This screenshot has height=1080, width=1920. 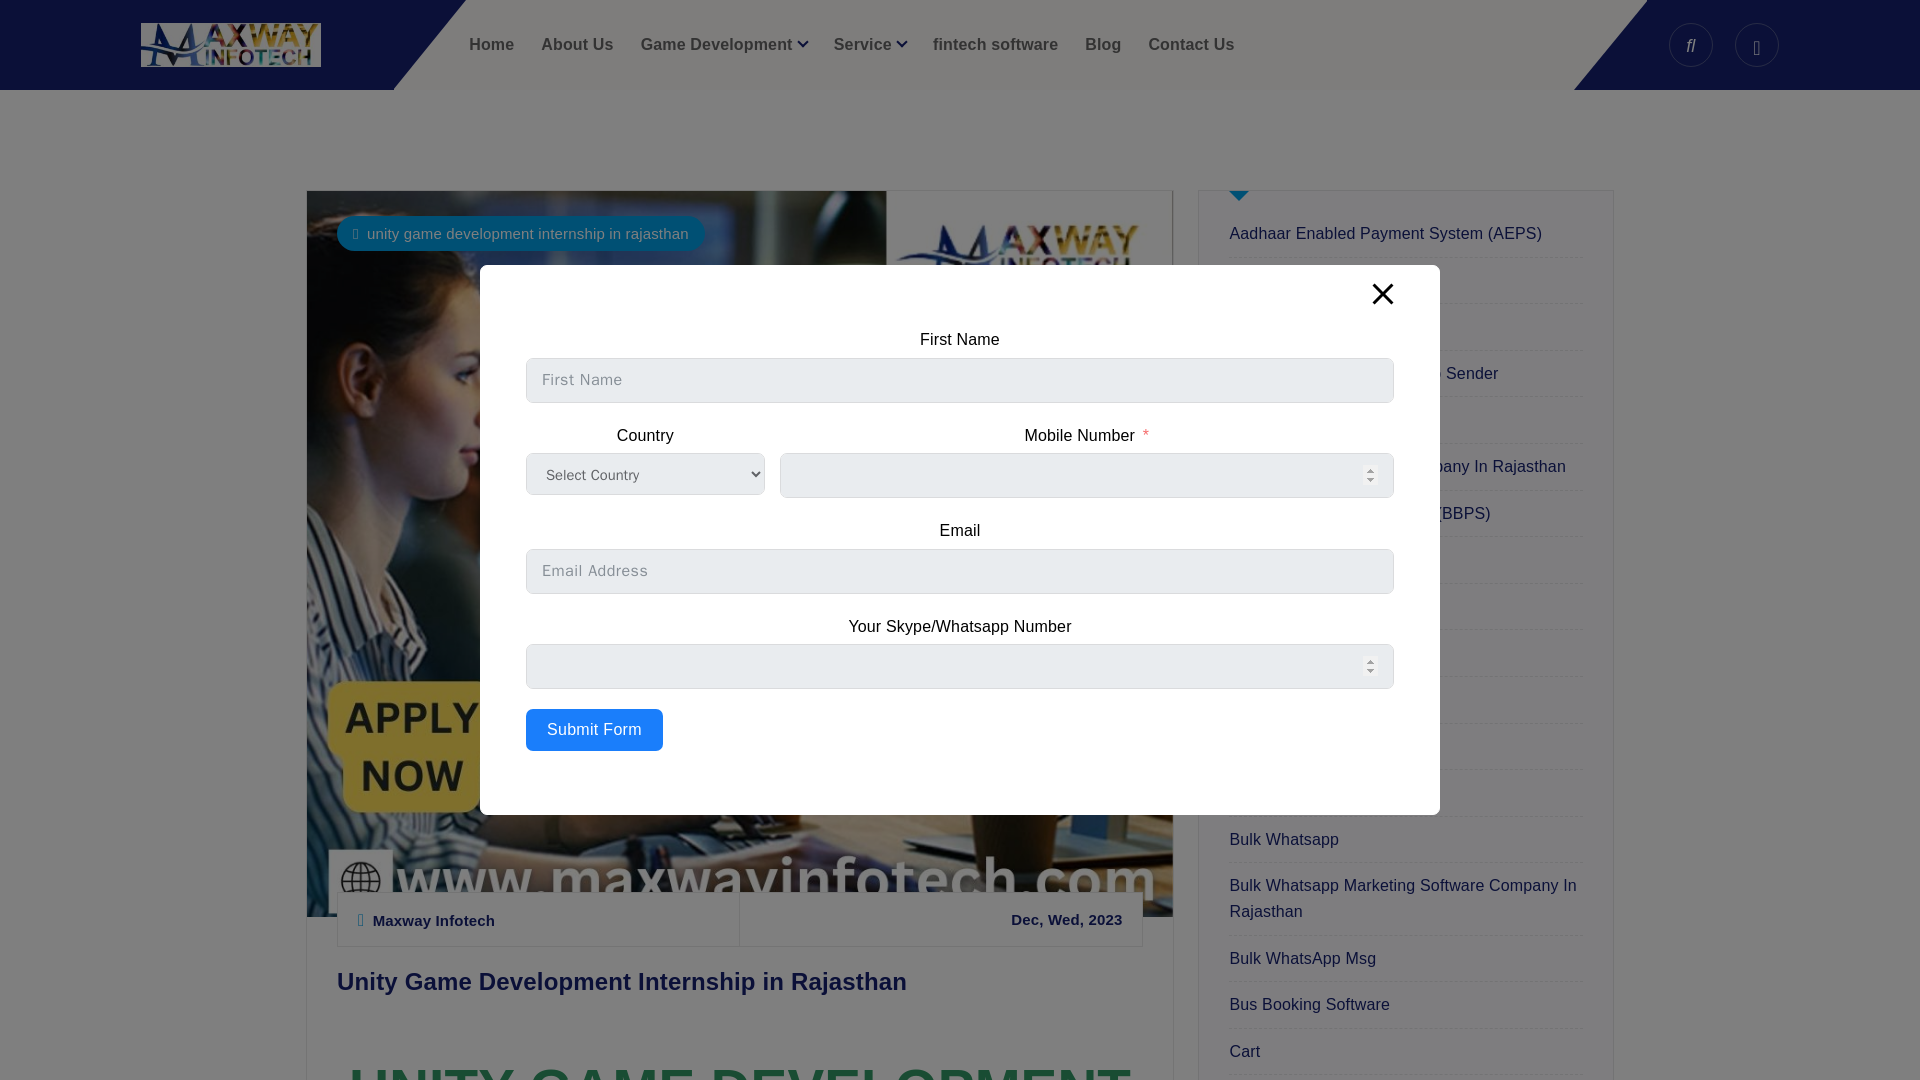 I want to click on About Us, so click(x=576, y=44).